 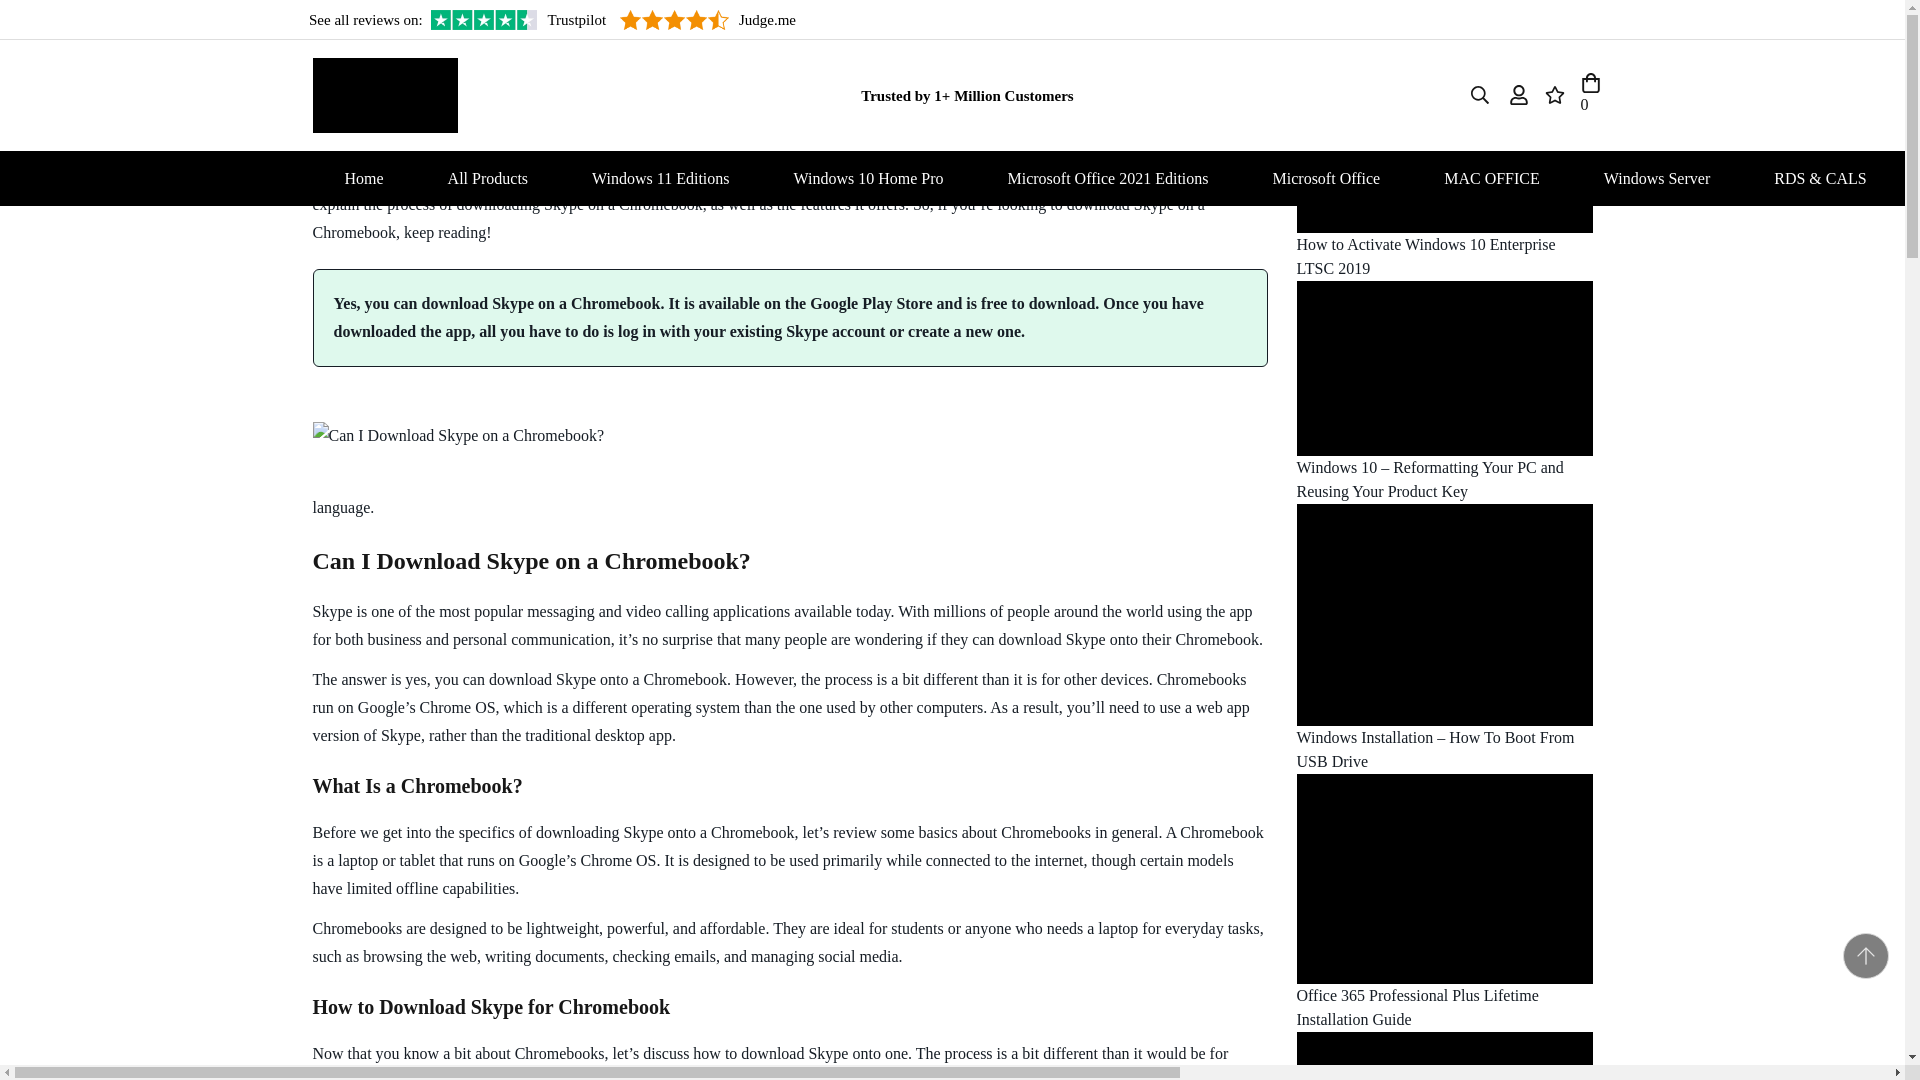 What do you see at coordinates (1108, 178) in the screenshot?
I see `Microsoft Office 2021 Editions` at bounding box center [1108, 178].